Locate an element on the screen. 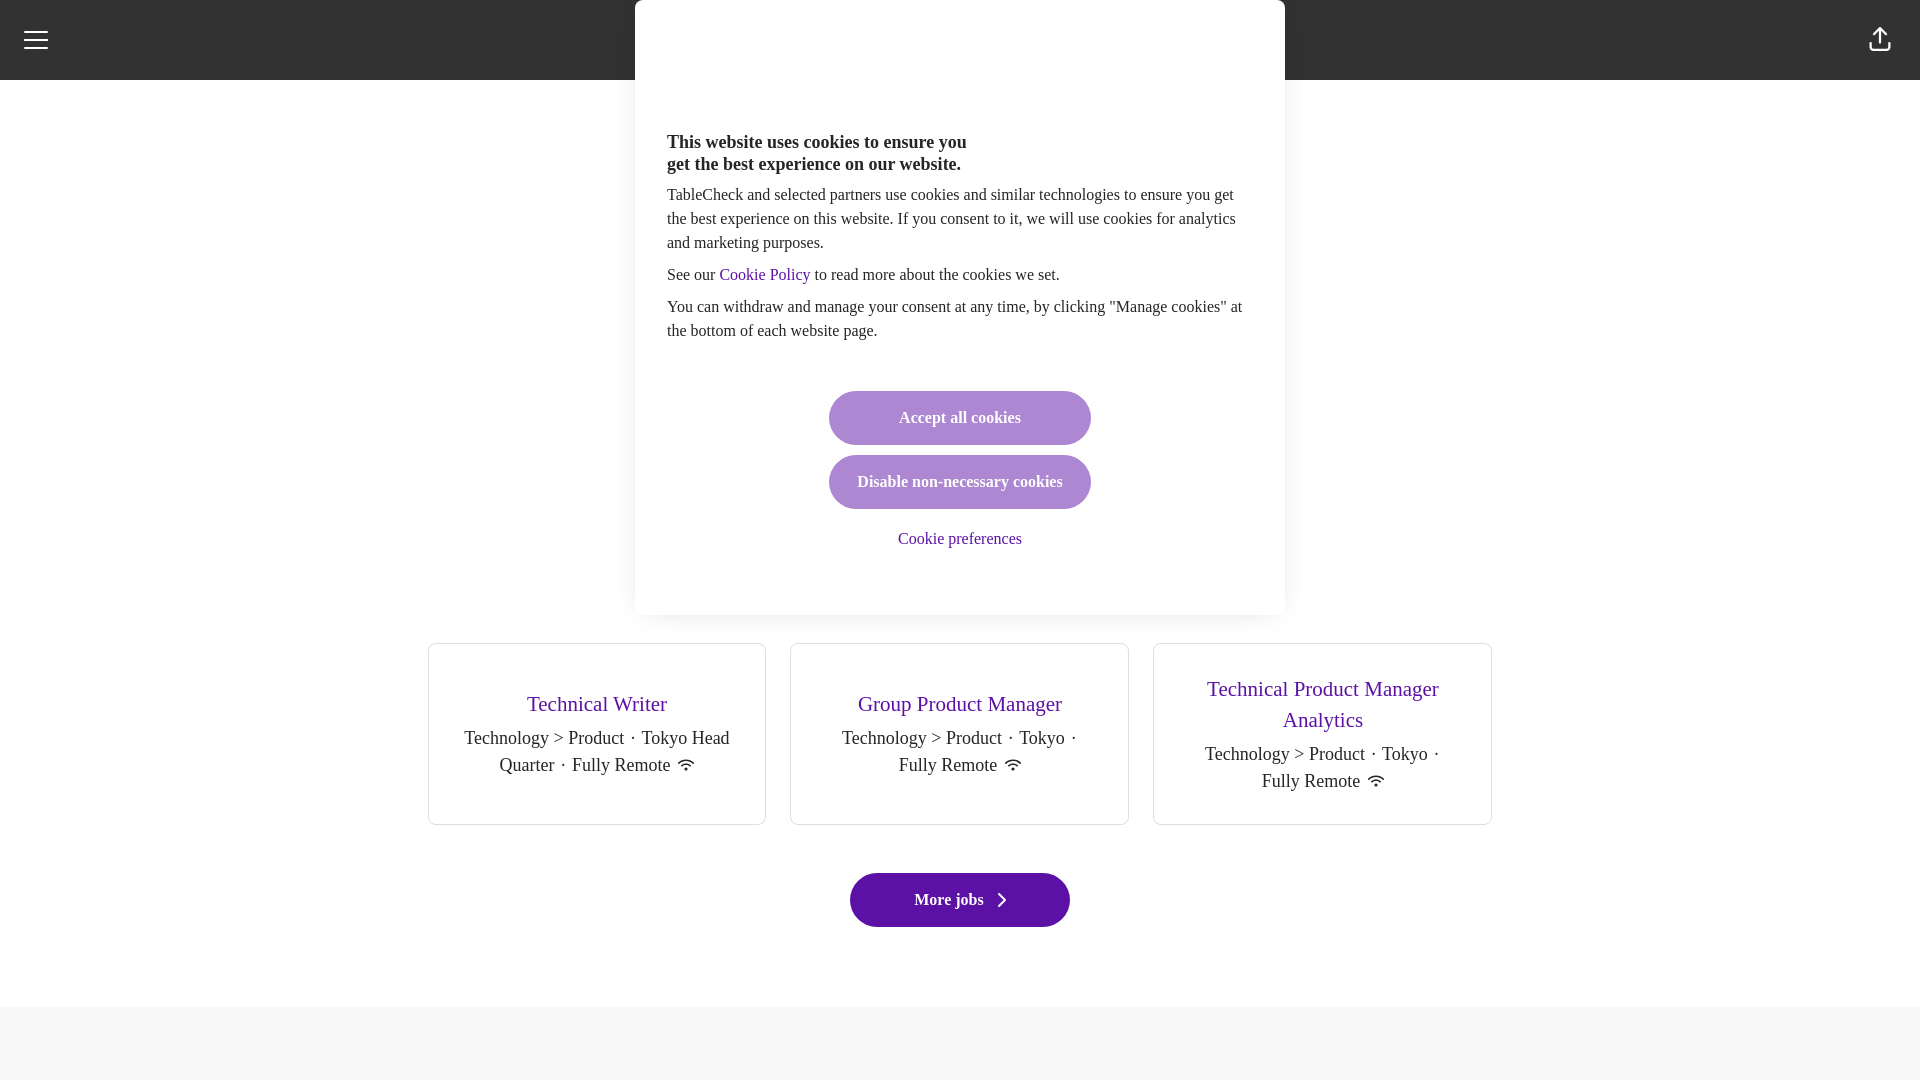 The height and width of the screenshot is (1080, 1920). Group Product Manager is located at coordinates (958, 705).